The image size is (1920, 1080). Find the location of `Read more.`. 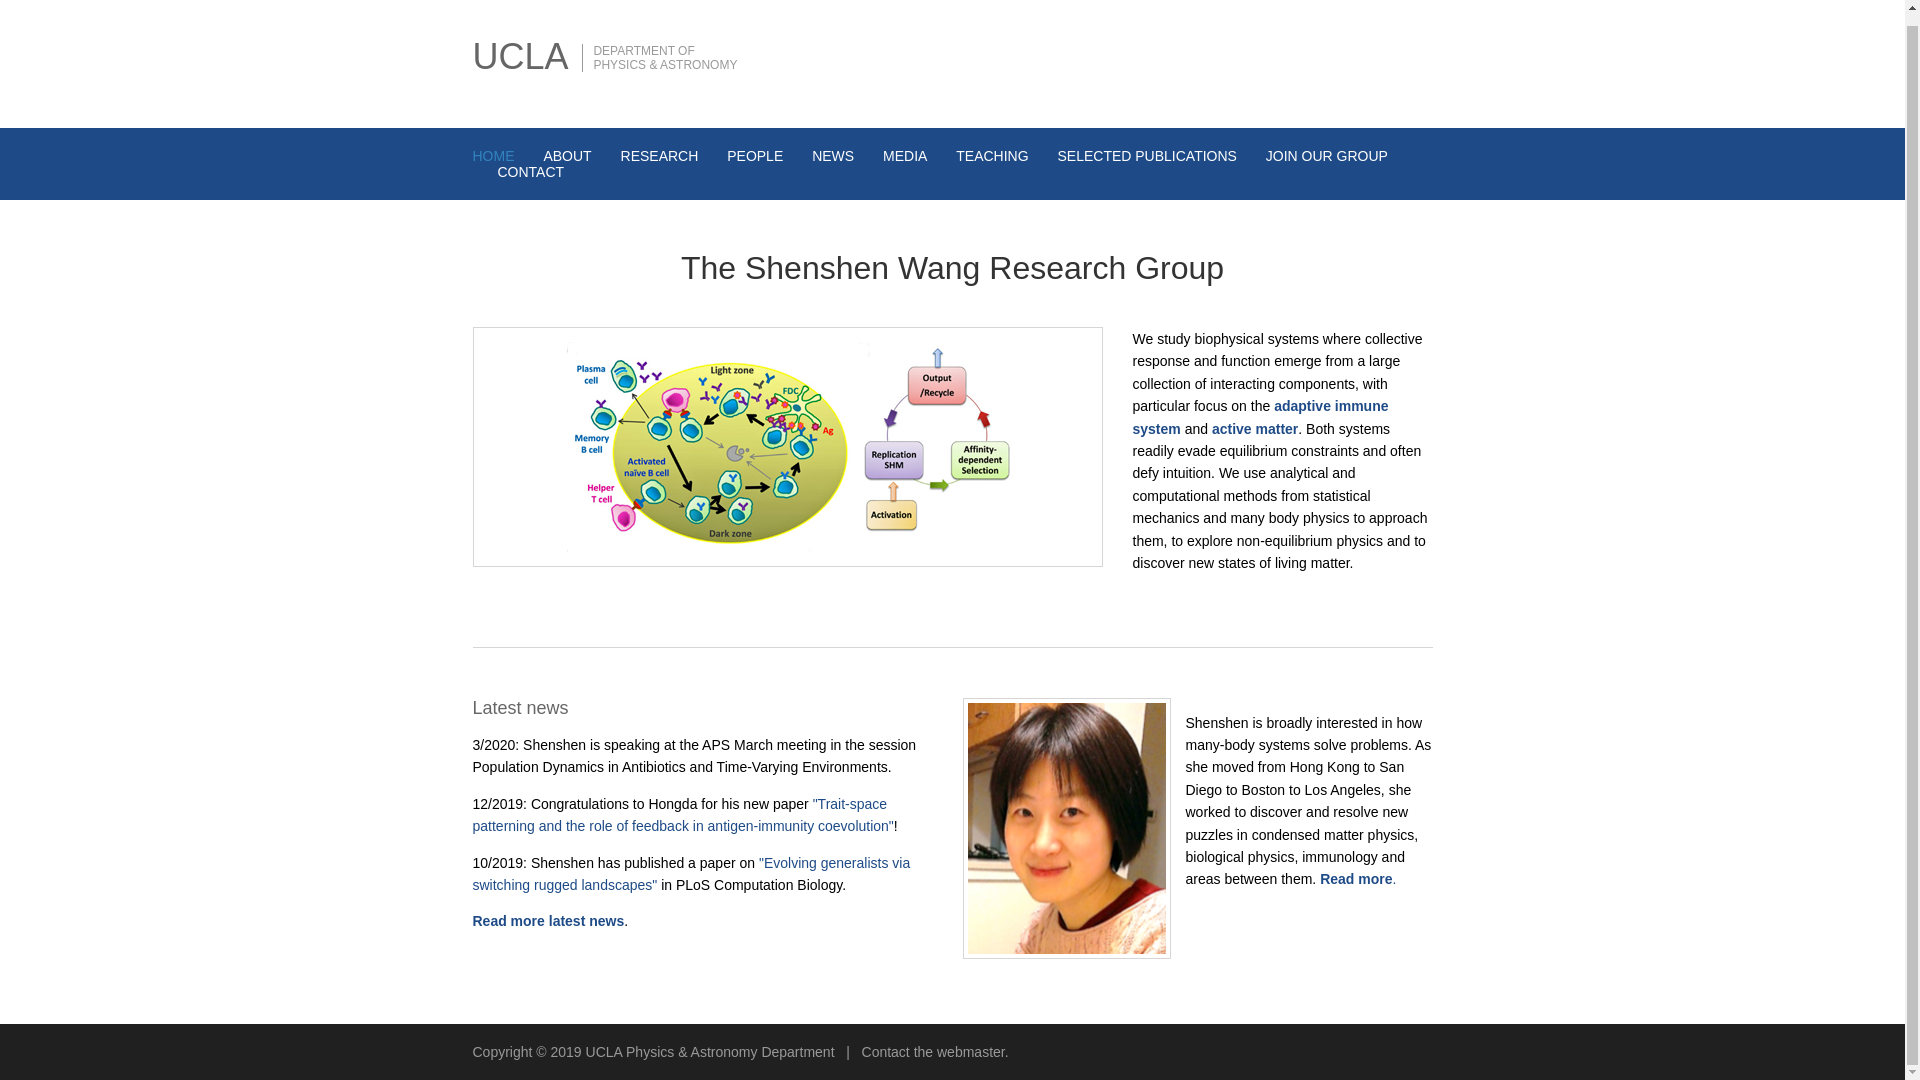

Read more. is located at coordinates (1358, 878).